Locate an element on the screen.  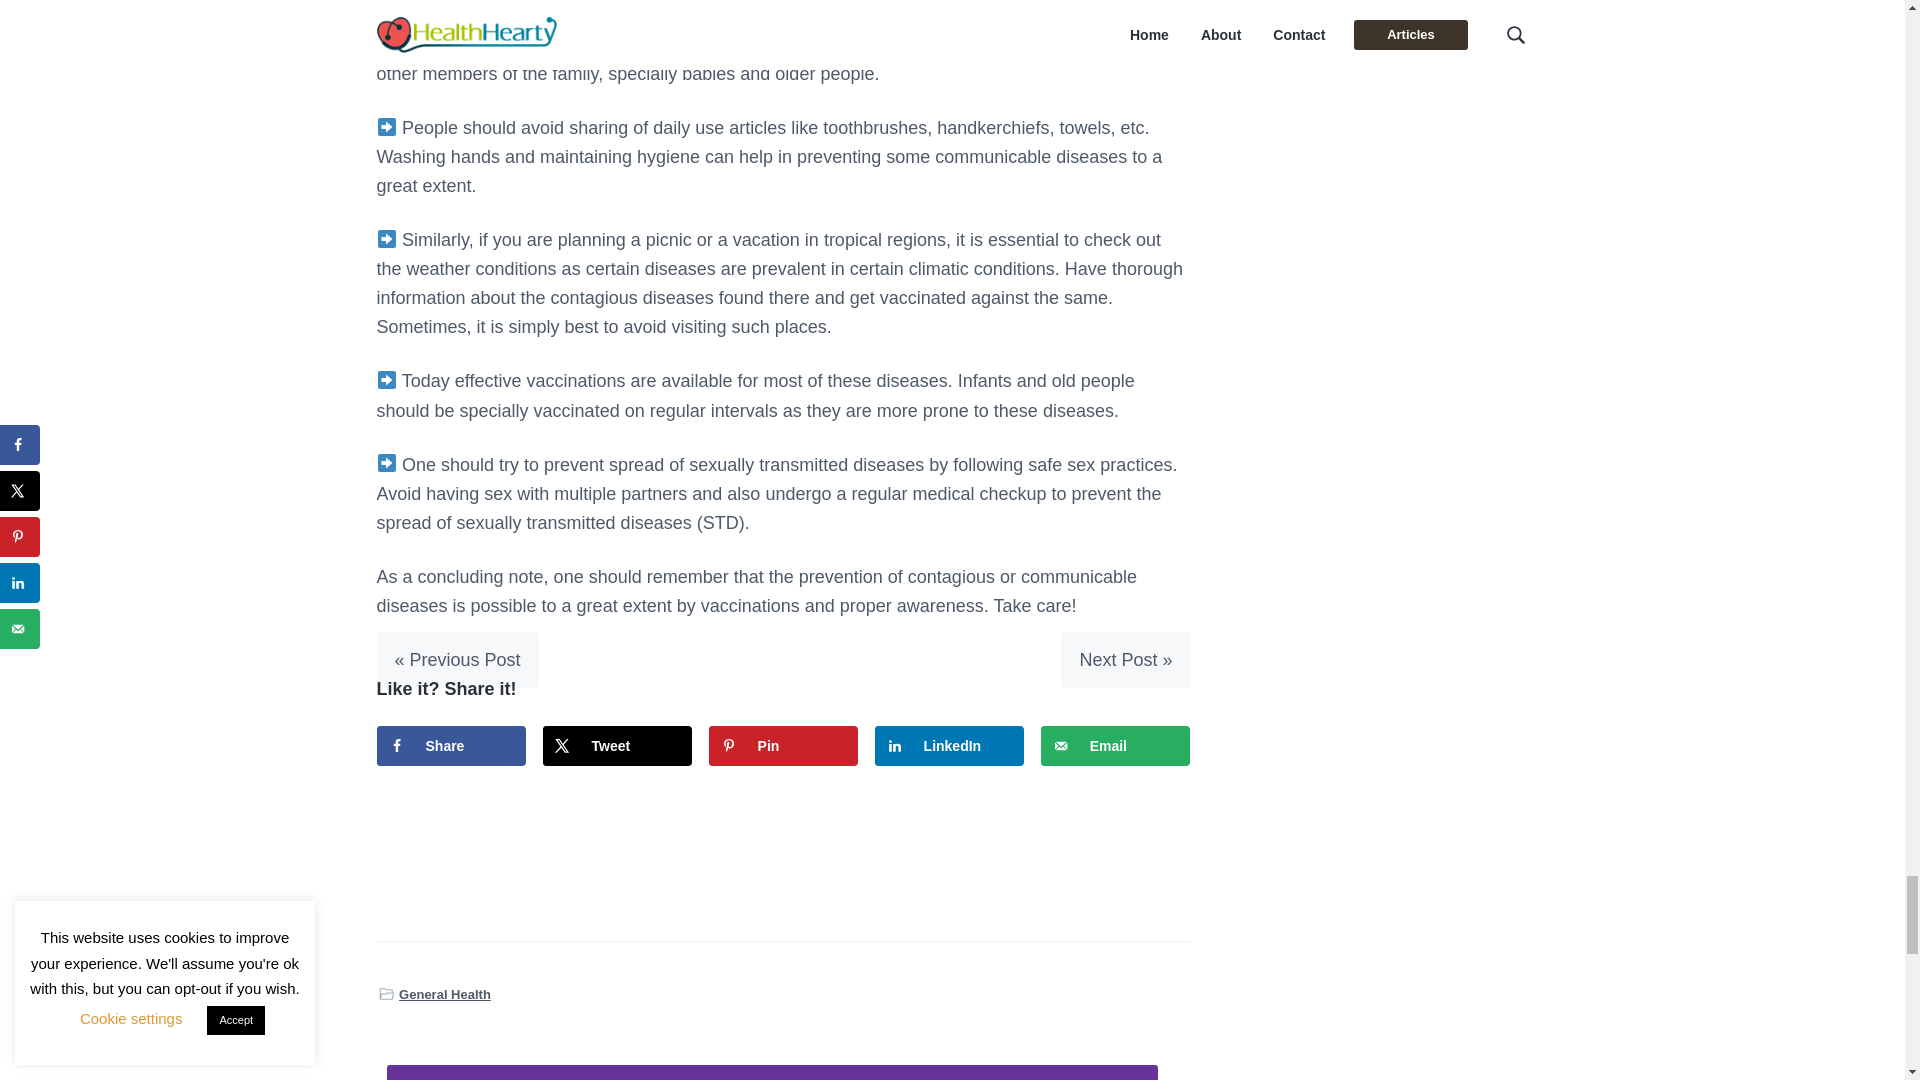
Pin is located at coordinates (783, 745).